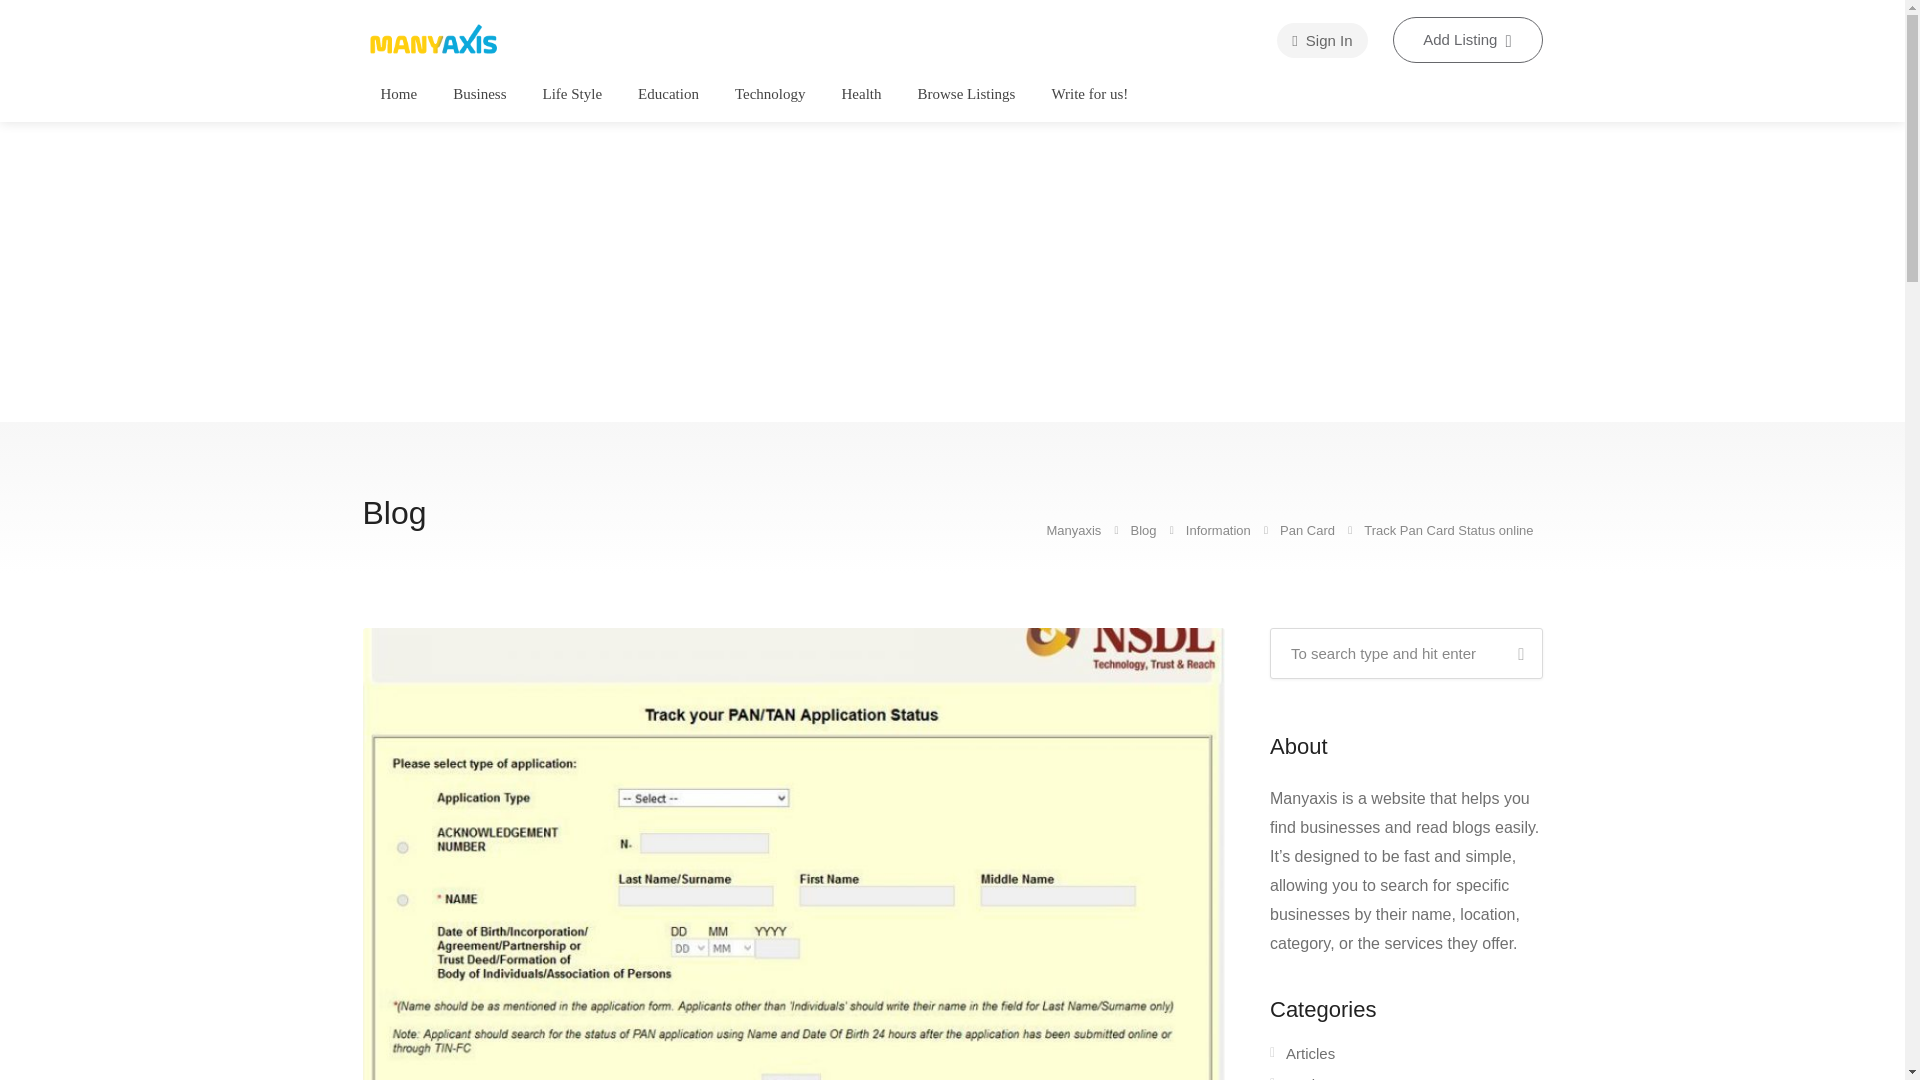 Image resolution: width=1920 pixels, height=1080 pixels. What do you see at coordinates (478, 94) in the screenshot?
I see `Business` at bounding box center [478, 94].